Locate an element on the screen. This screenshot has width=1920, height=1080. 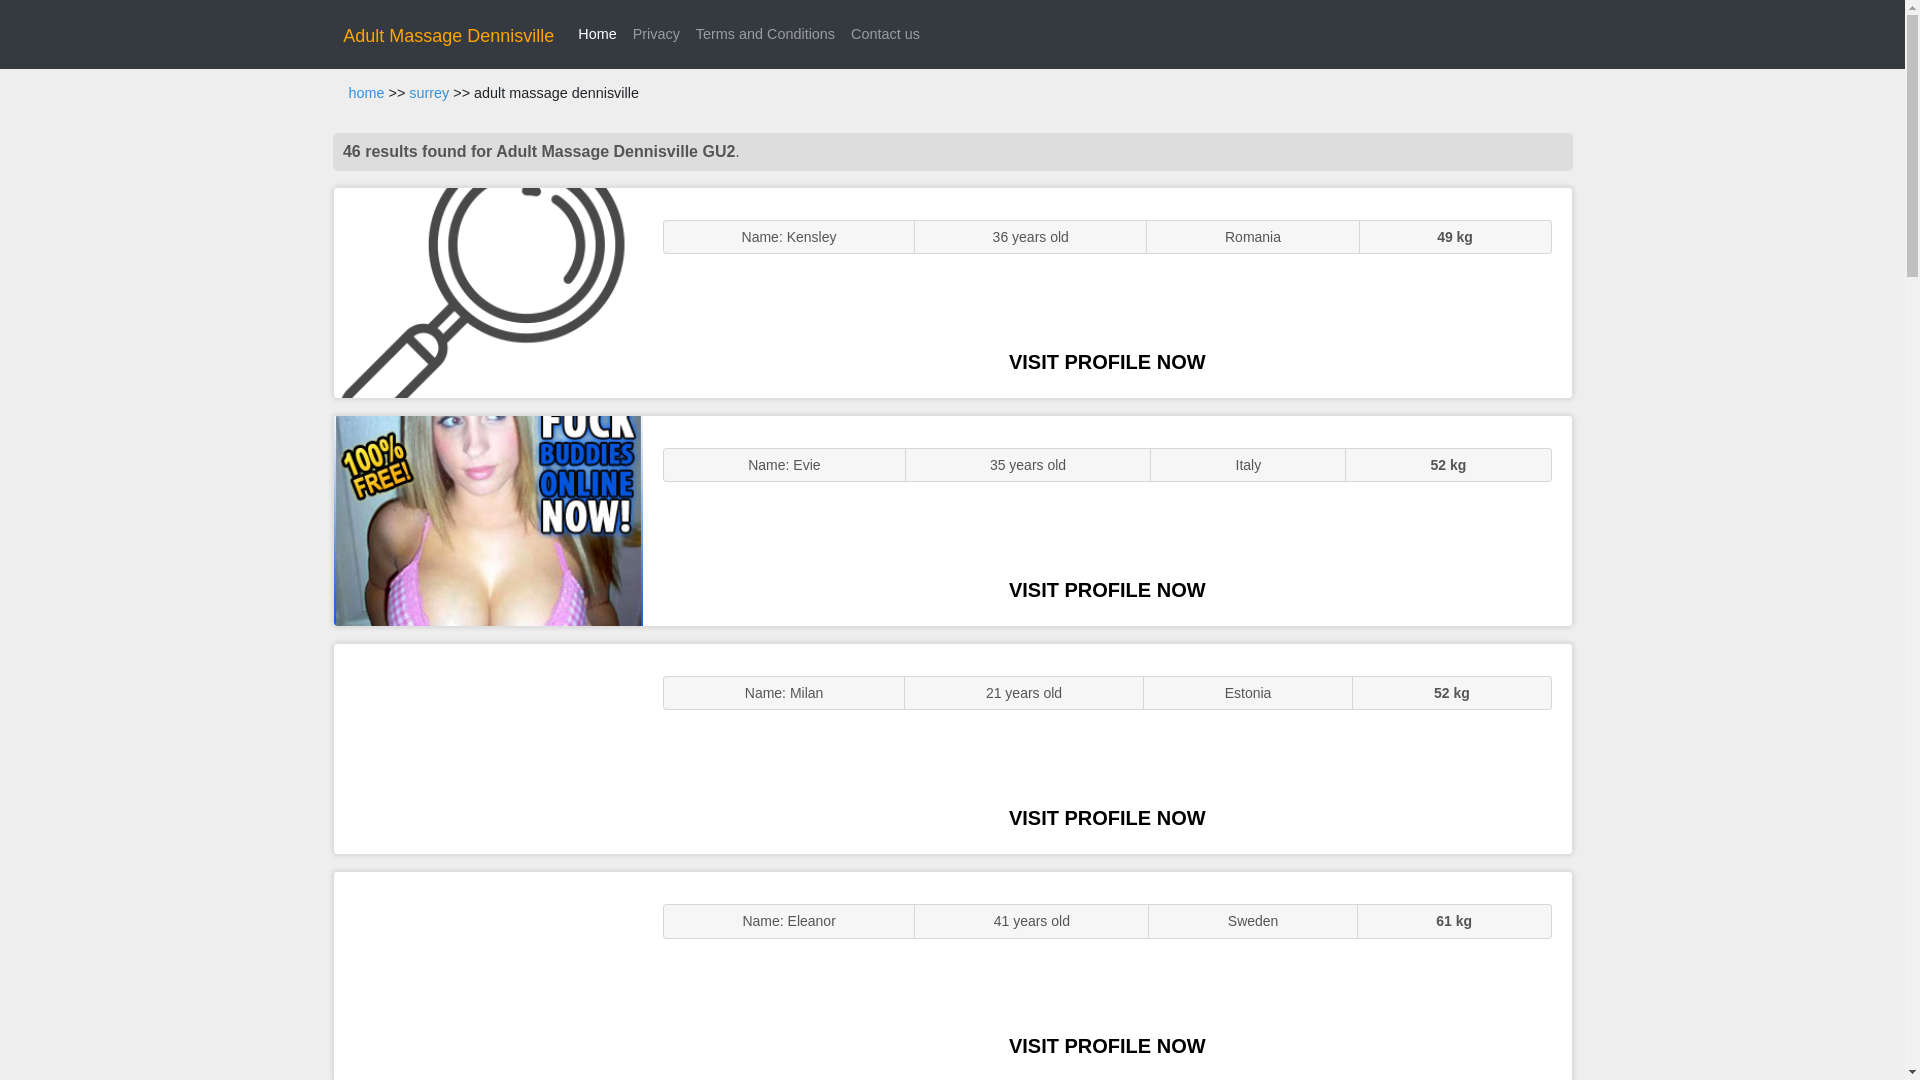
home is located at coordinates (366, 93).